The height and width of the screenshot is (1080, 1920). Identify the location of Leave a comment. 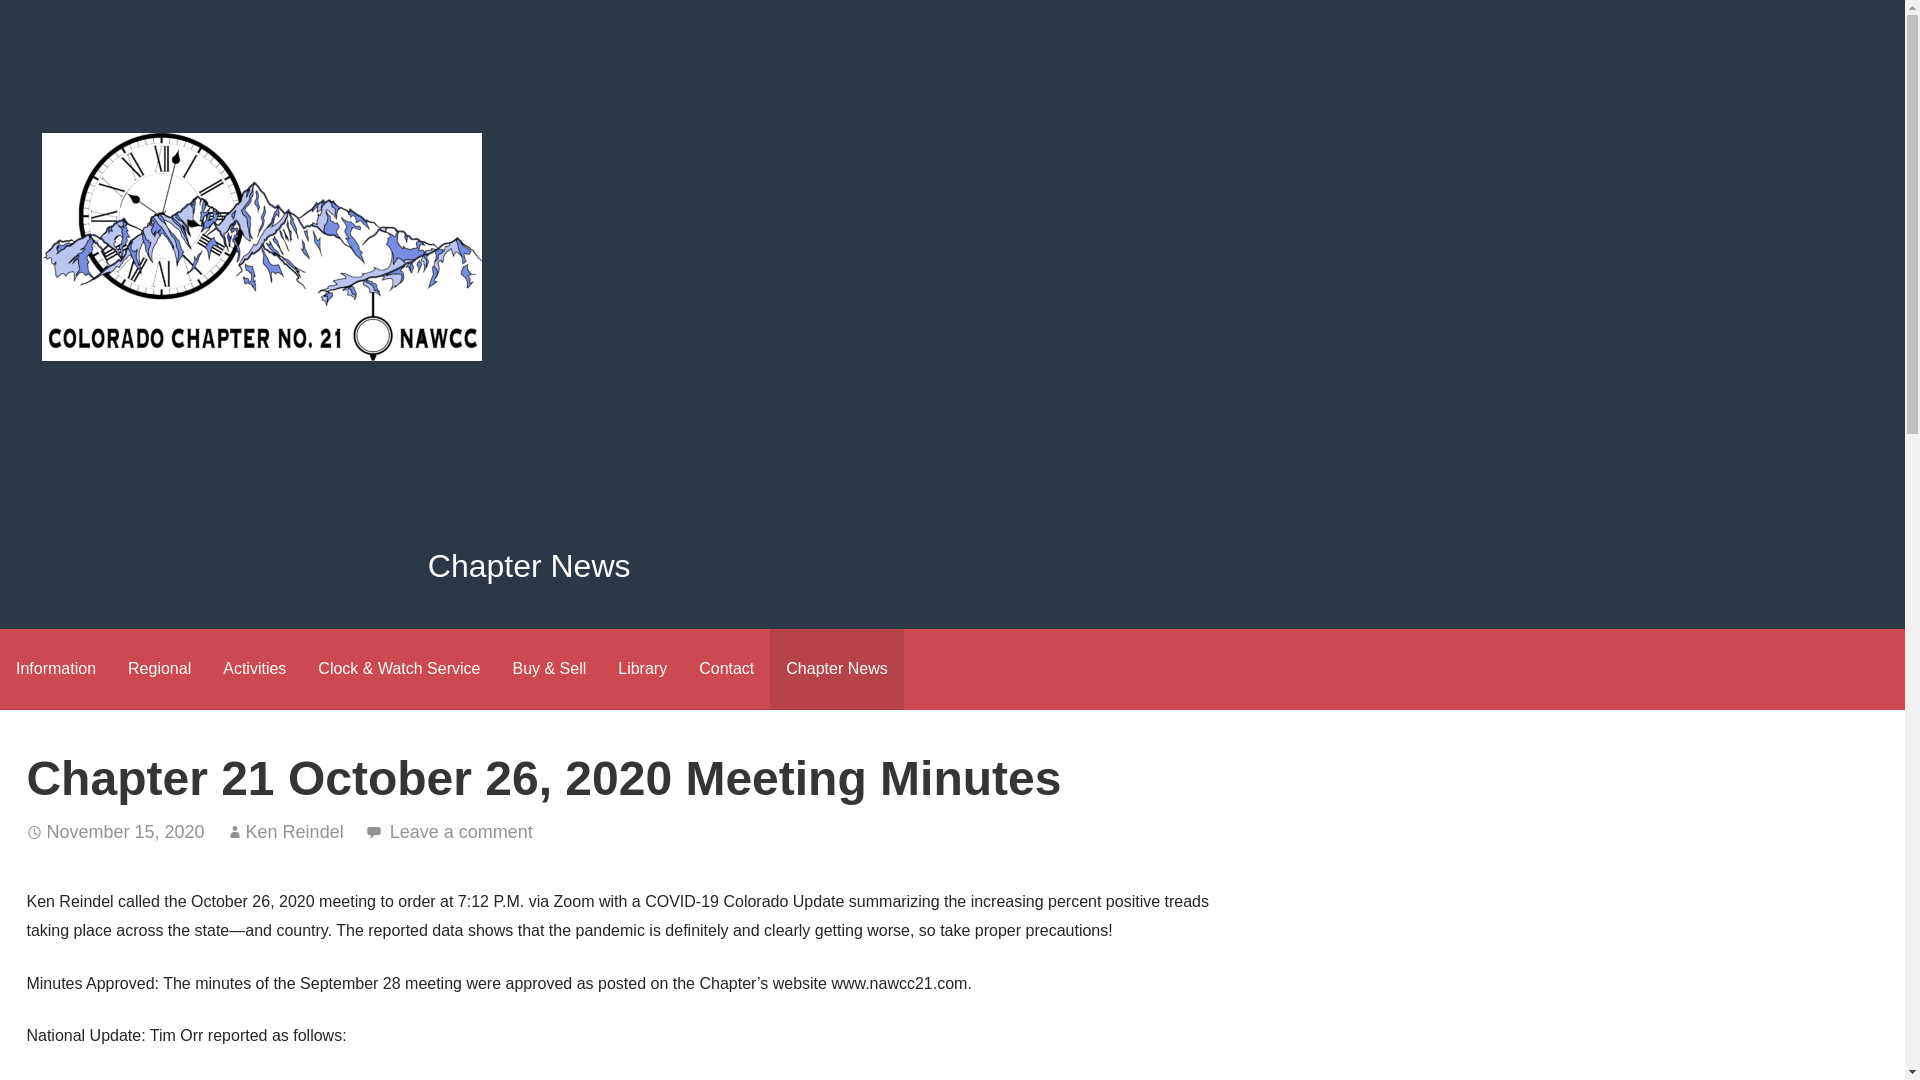
(461, 832).